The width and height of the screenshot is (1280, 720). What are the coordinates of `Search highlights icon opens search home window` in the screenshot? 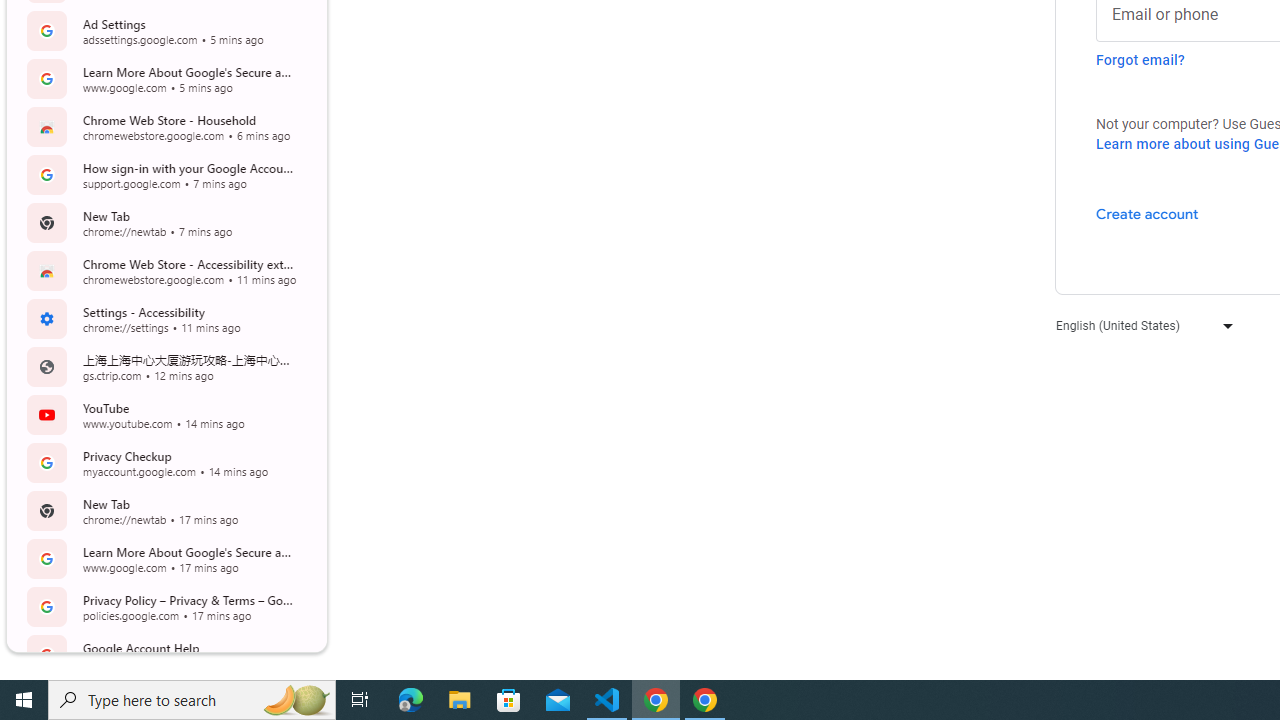 It's located at (296, 700).